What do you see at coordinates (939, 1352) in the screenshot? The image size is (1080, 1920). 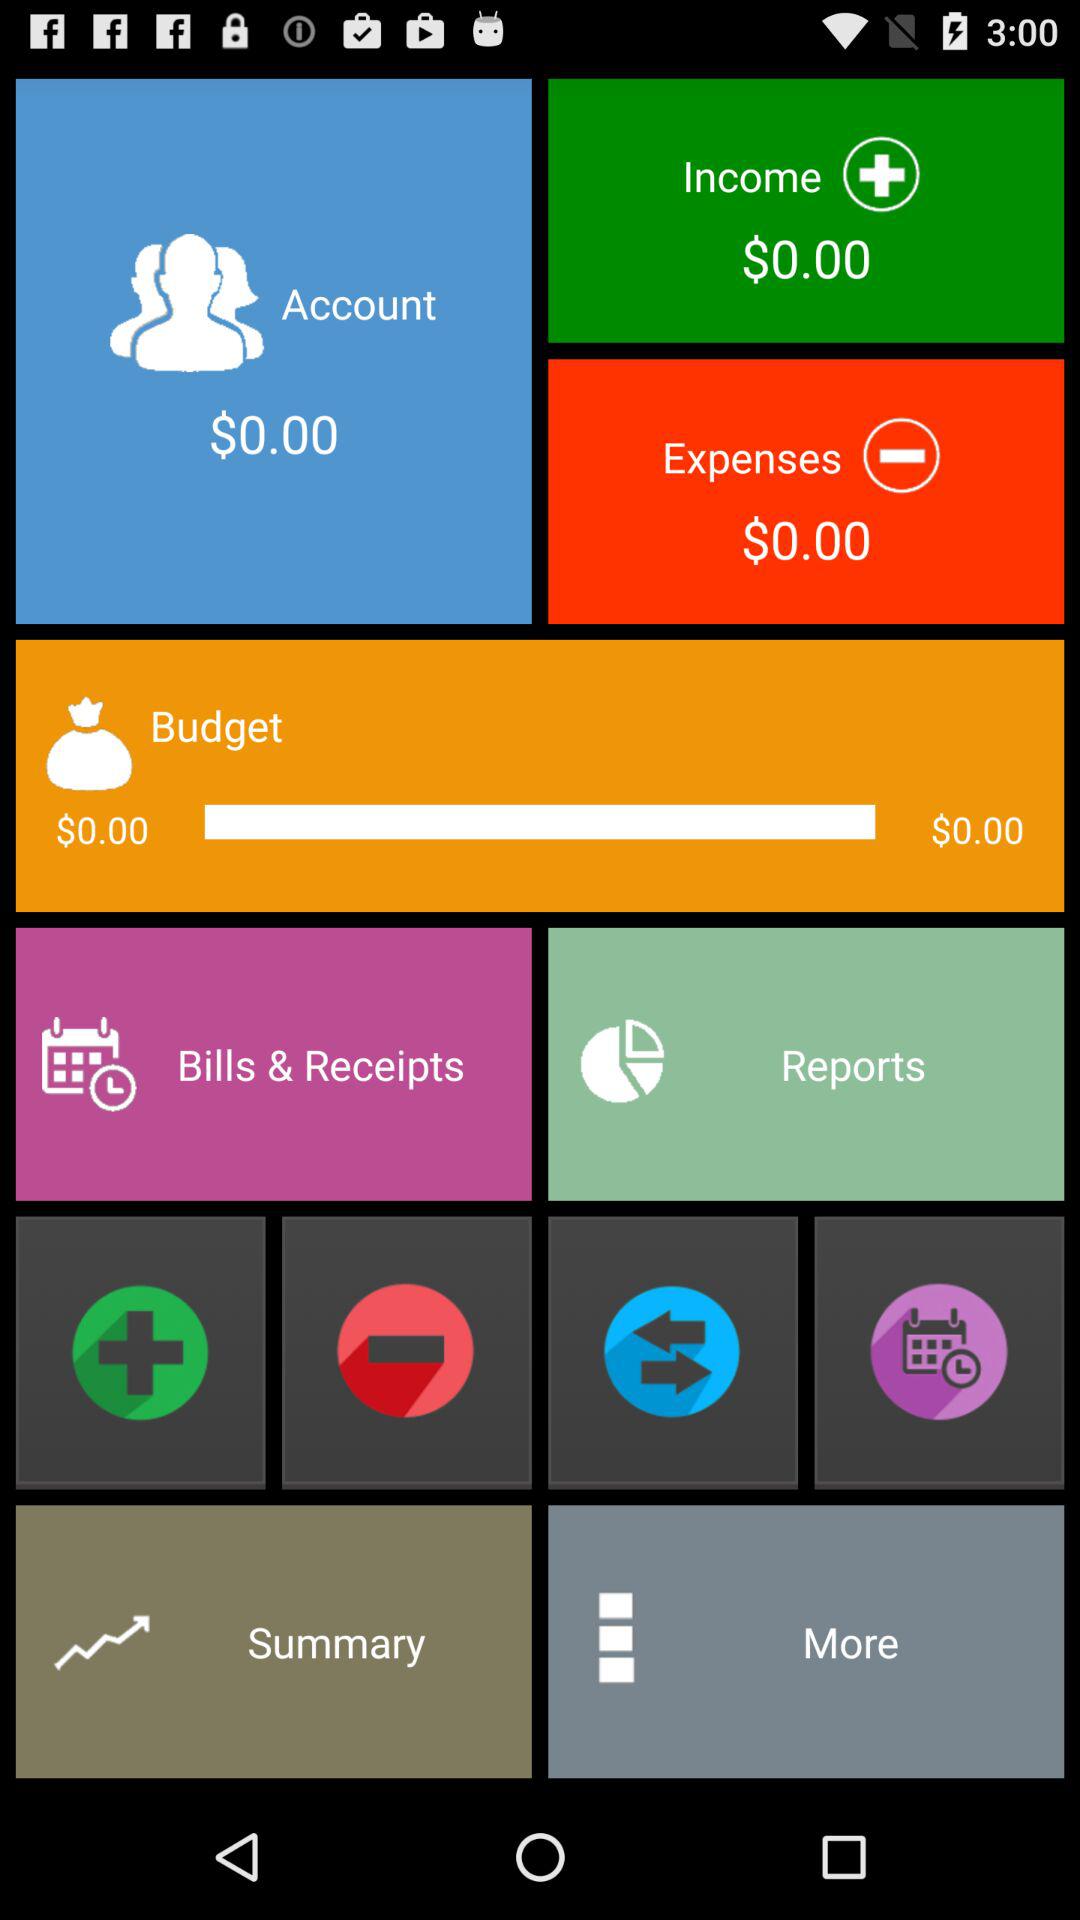 I see `click the item above more item` at bounding box center [939, 1352].